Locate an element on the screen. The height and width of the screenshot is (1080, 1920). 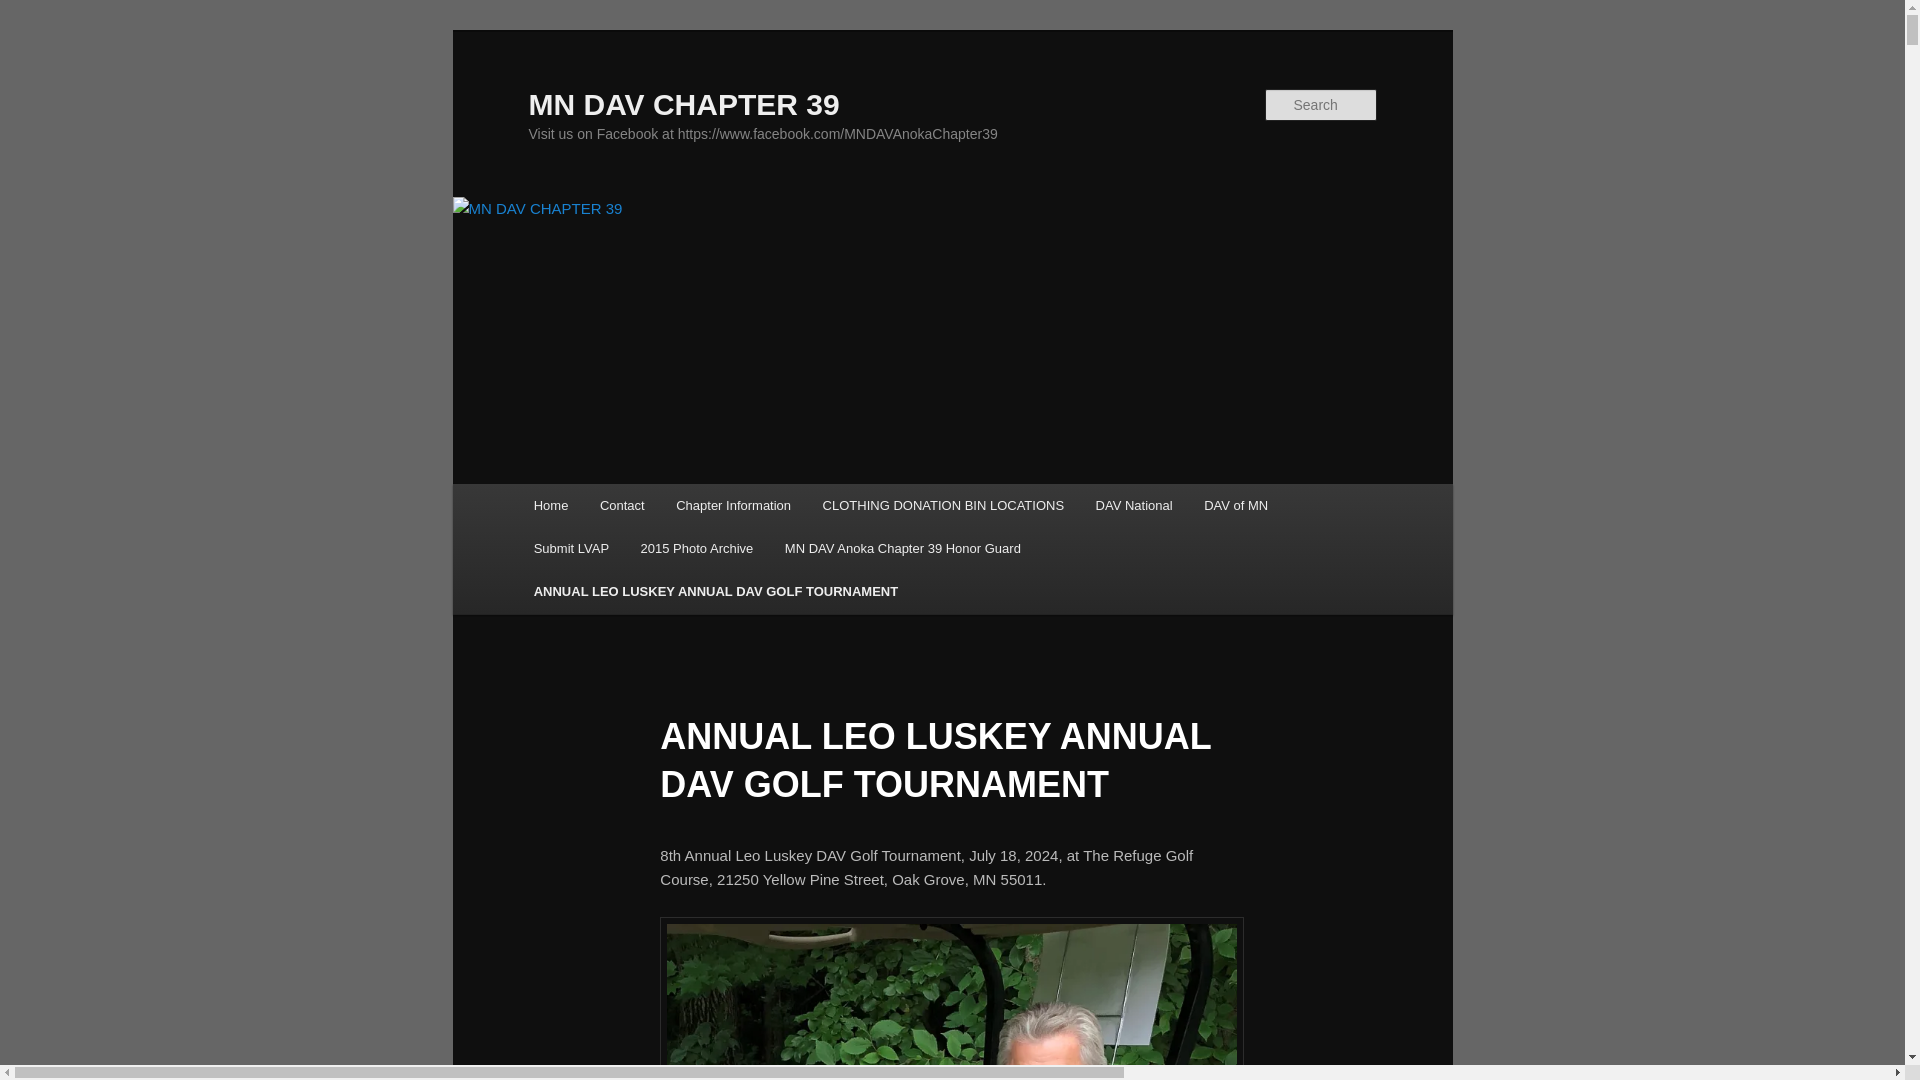
Chapter Information is located at coordinates (733, 505).